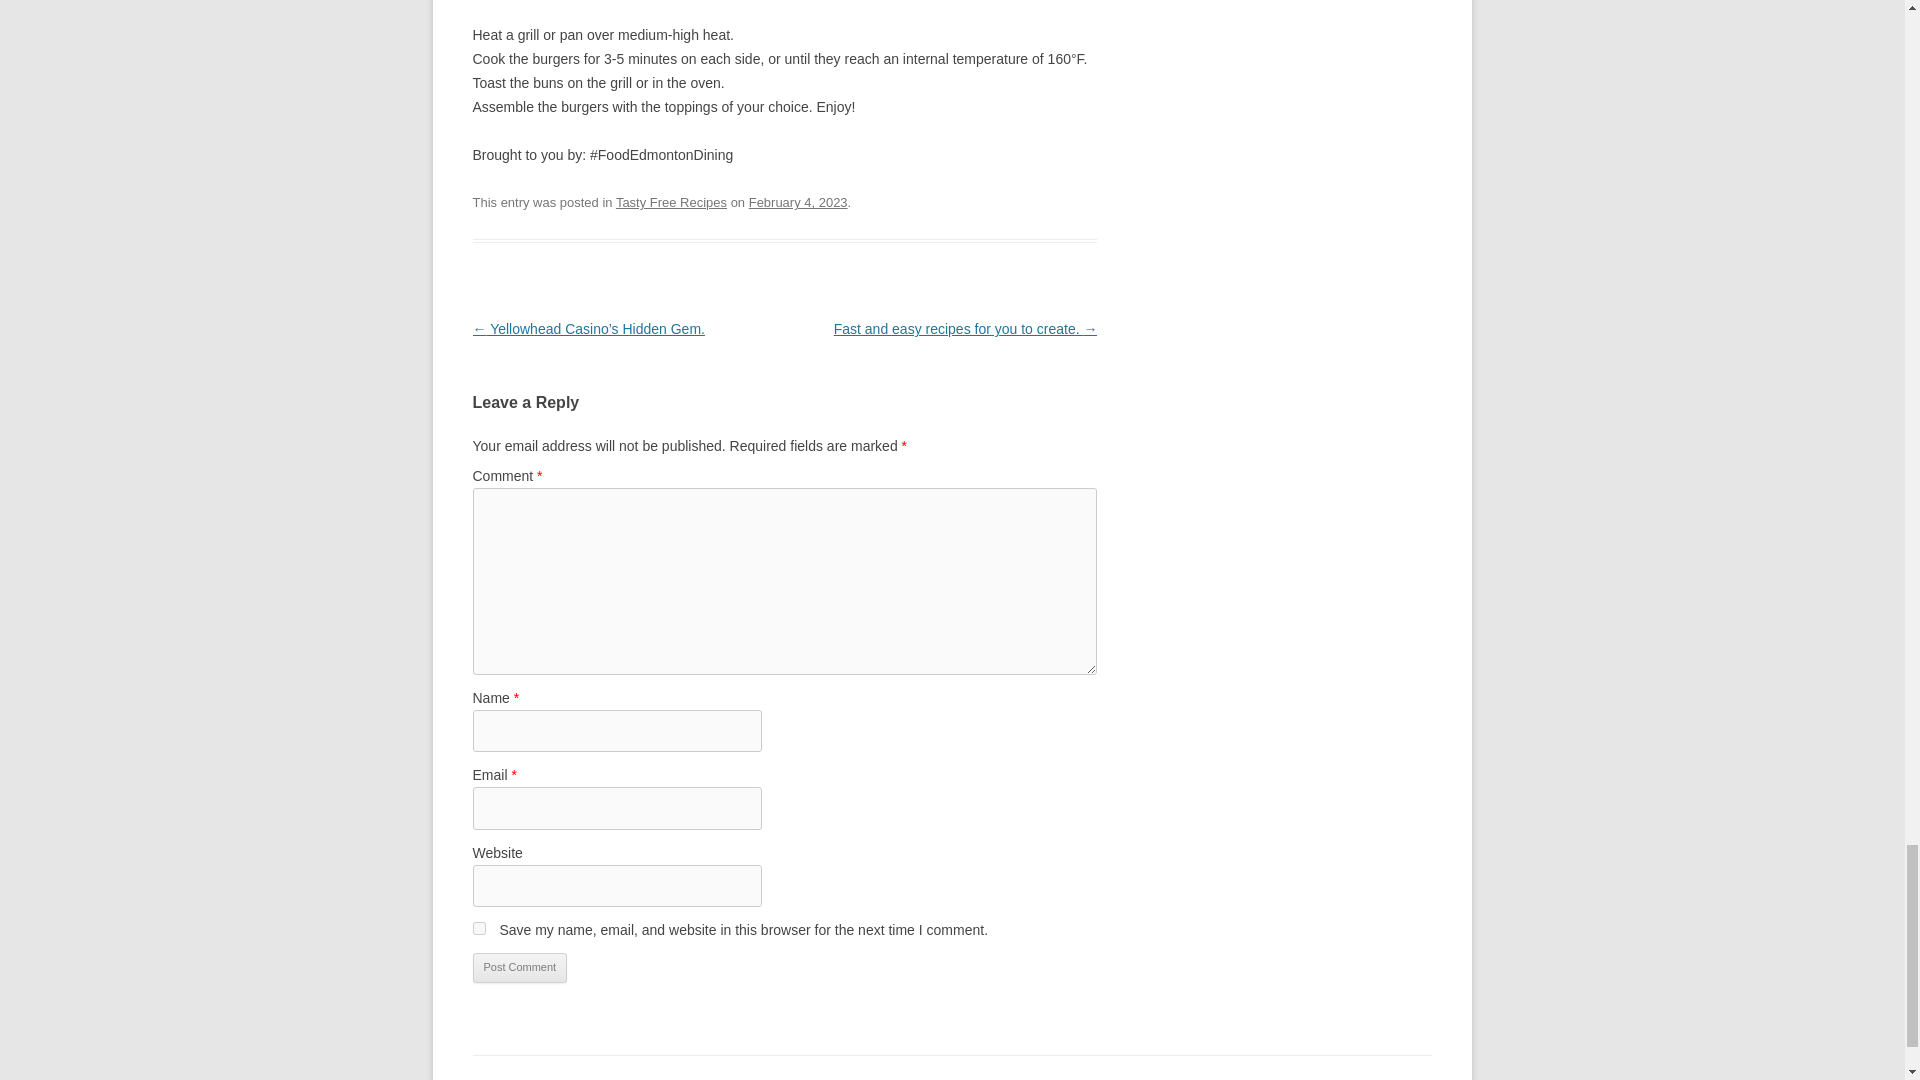 The image size is (1920, 1080). What do you see at coordinates (672, 202) in the screenshot?
I see `Tasty Free Recipes` at bounding box center [672, 202].